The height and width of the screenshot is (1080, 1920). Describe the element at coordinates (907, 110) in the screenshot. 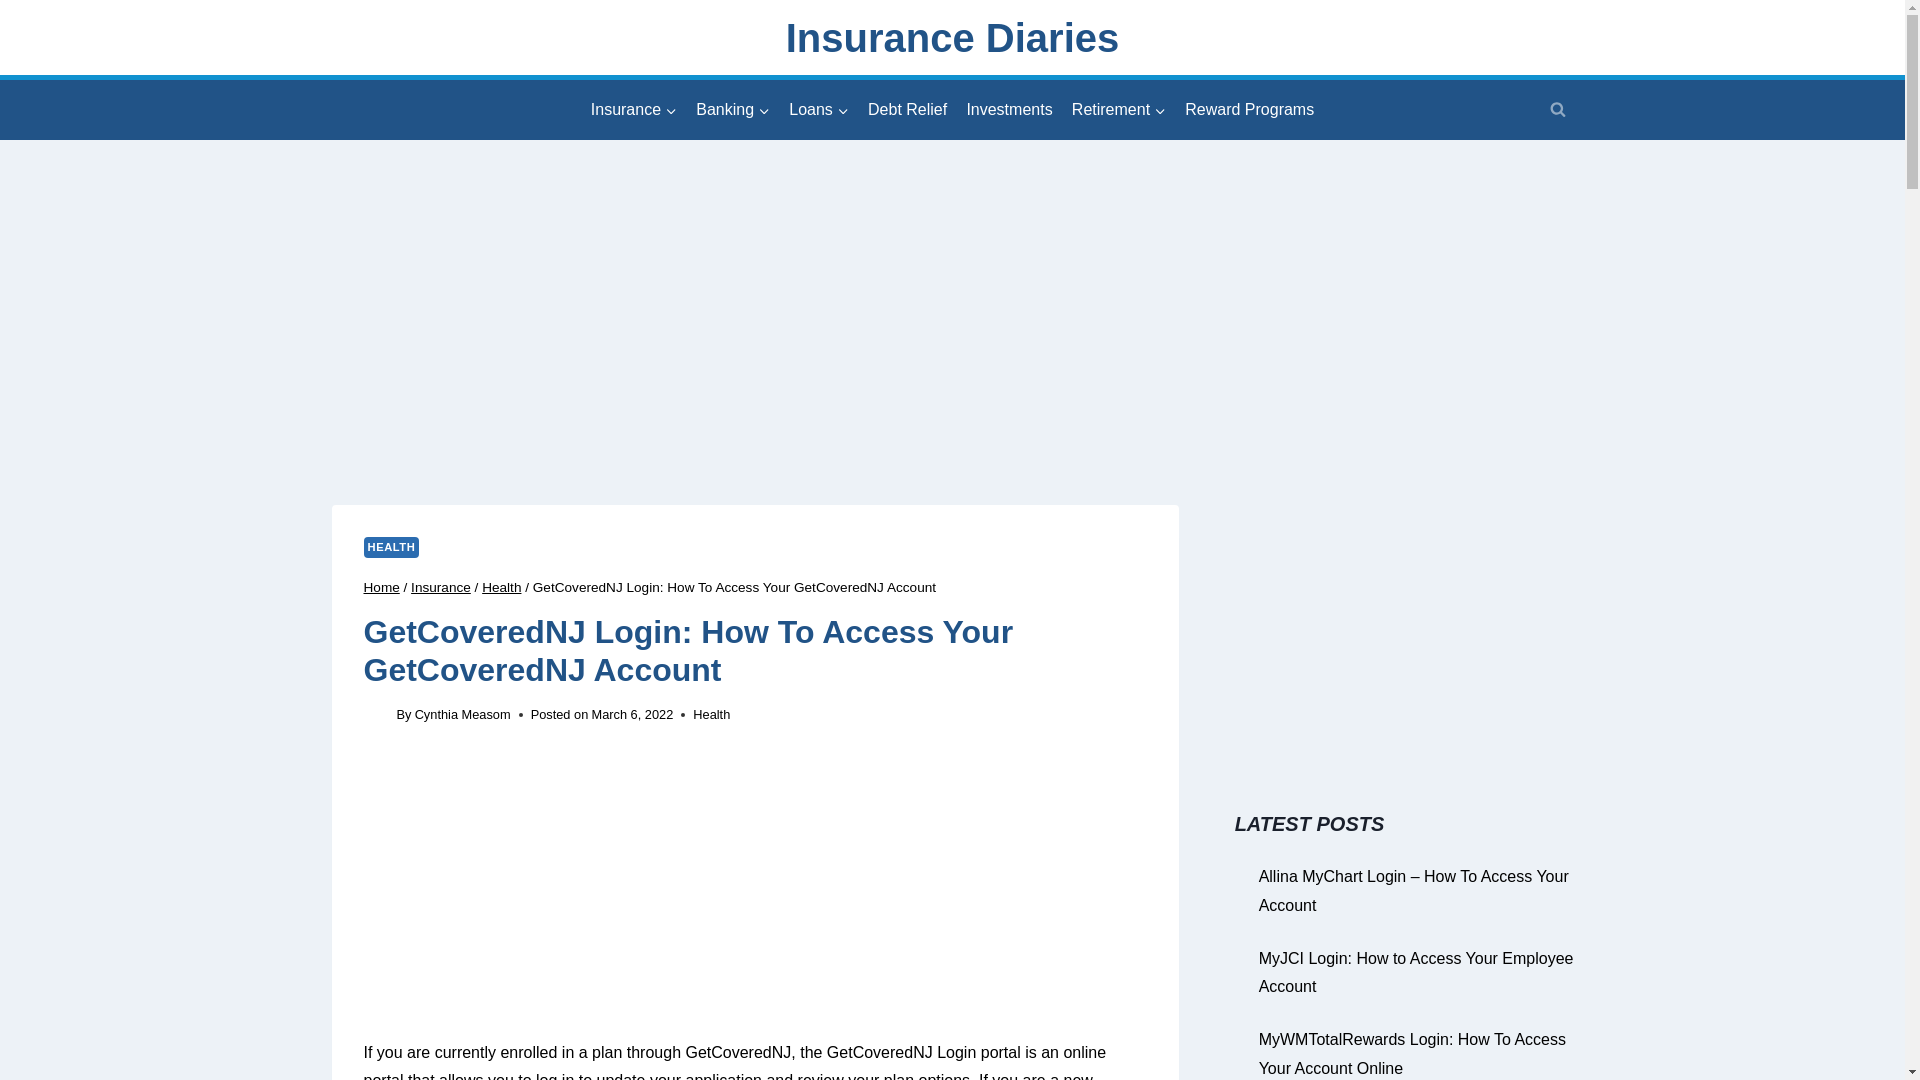

I see `Debt Relief` at that location.